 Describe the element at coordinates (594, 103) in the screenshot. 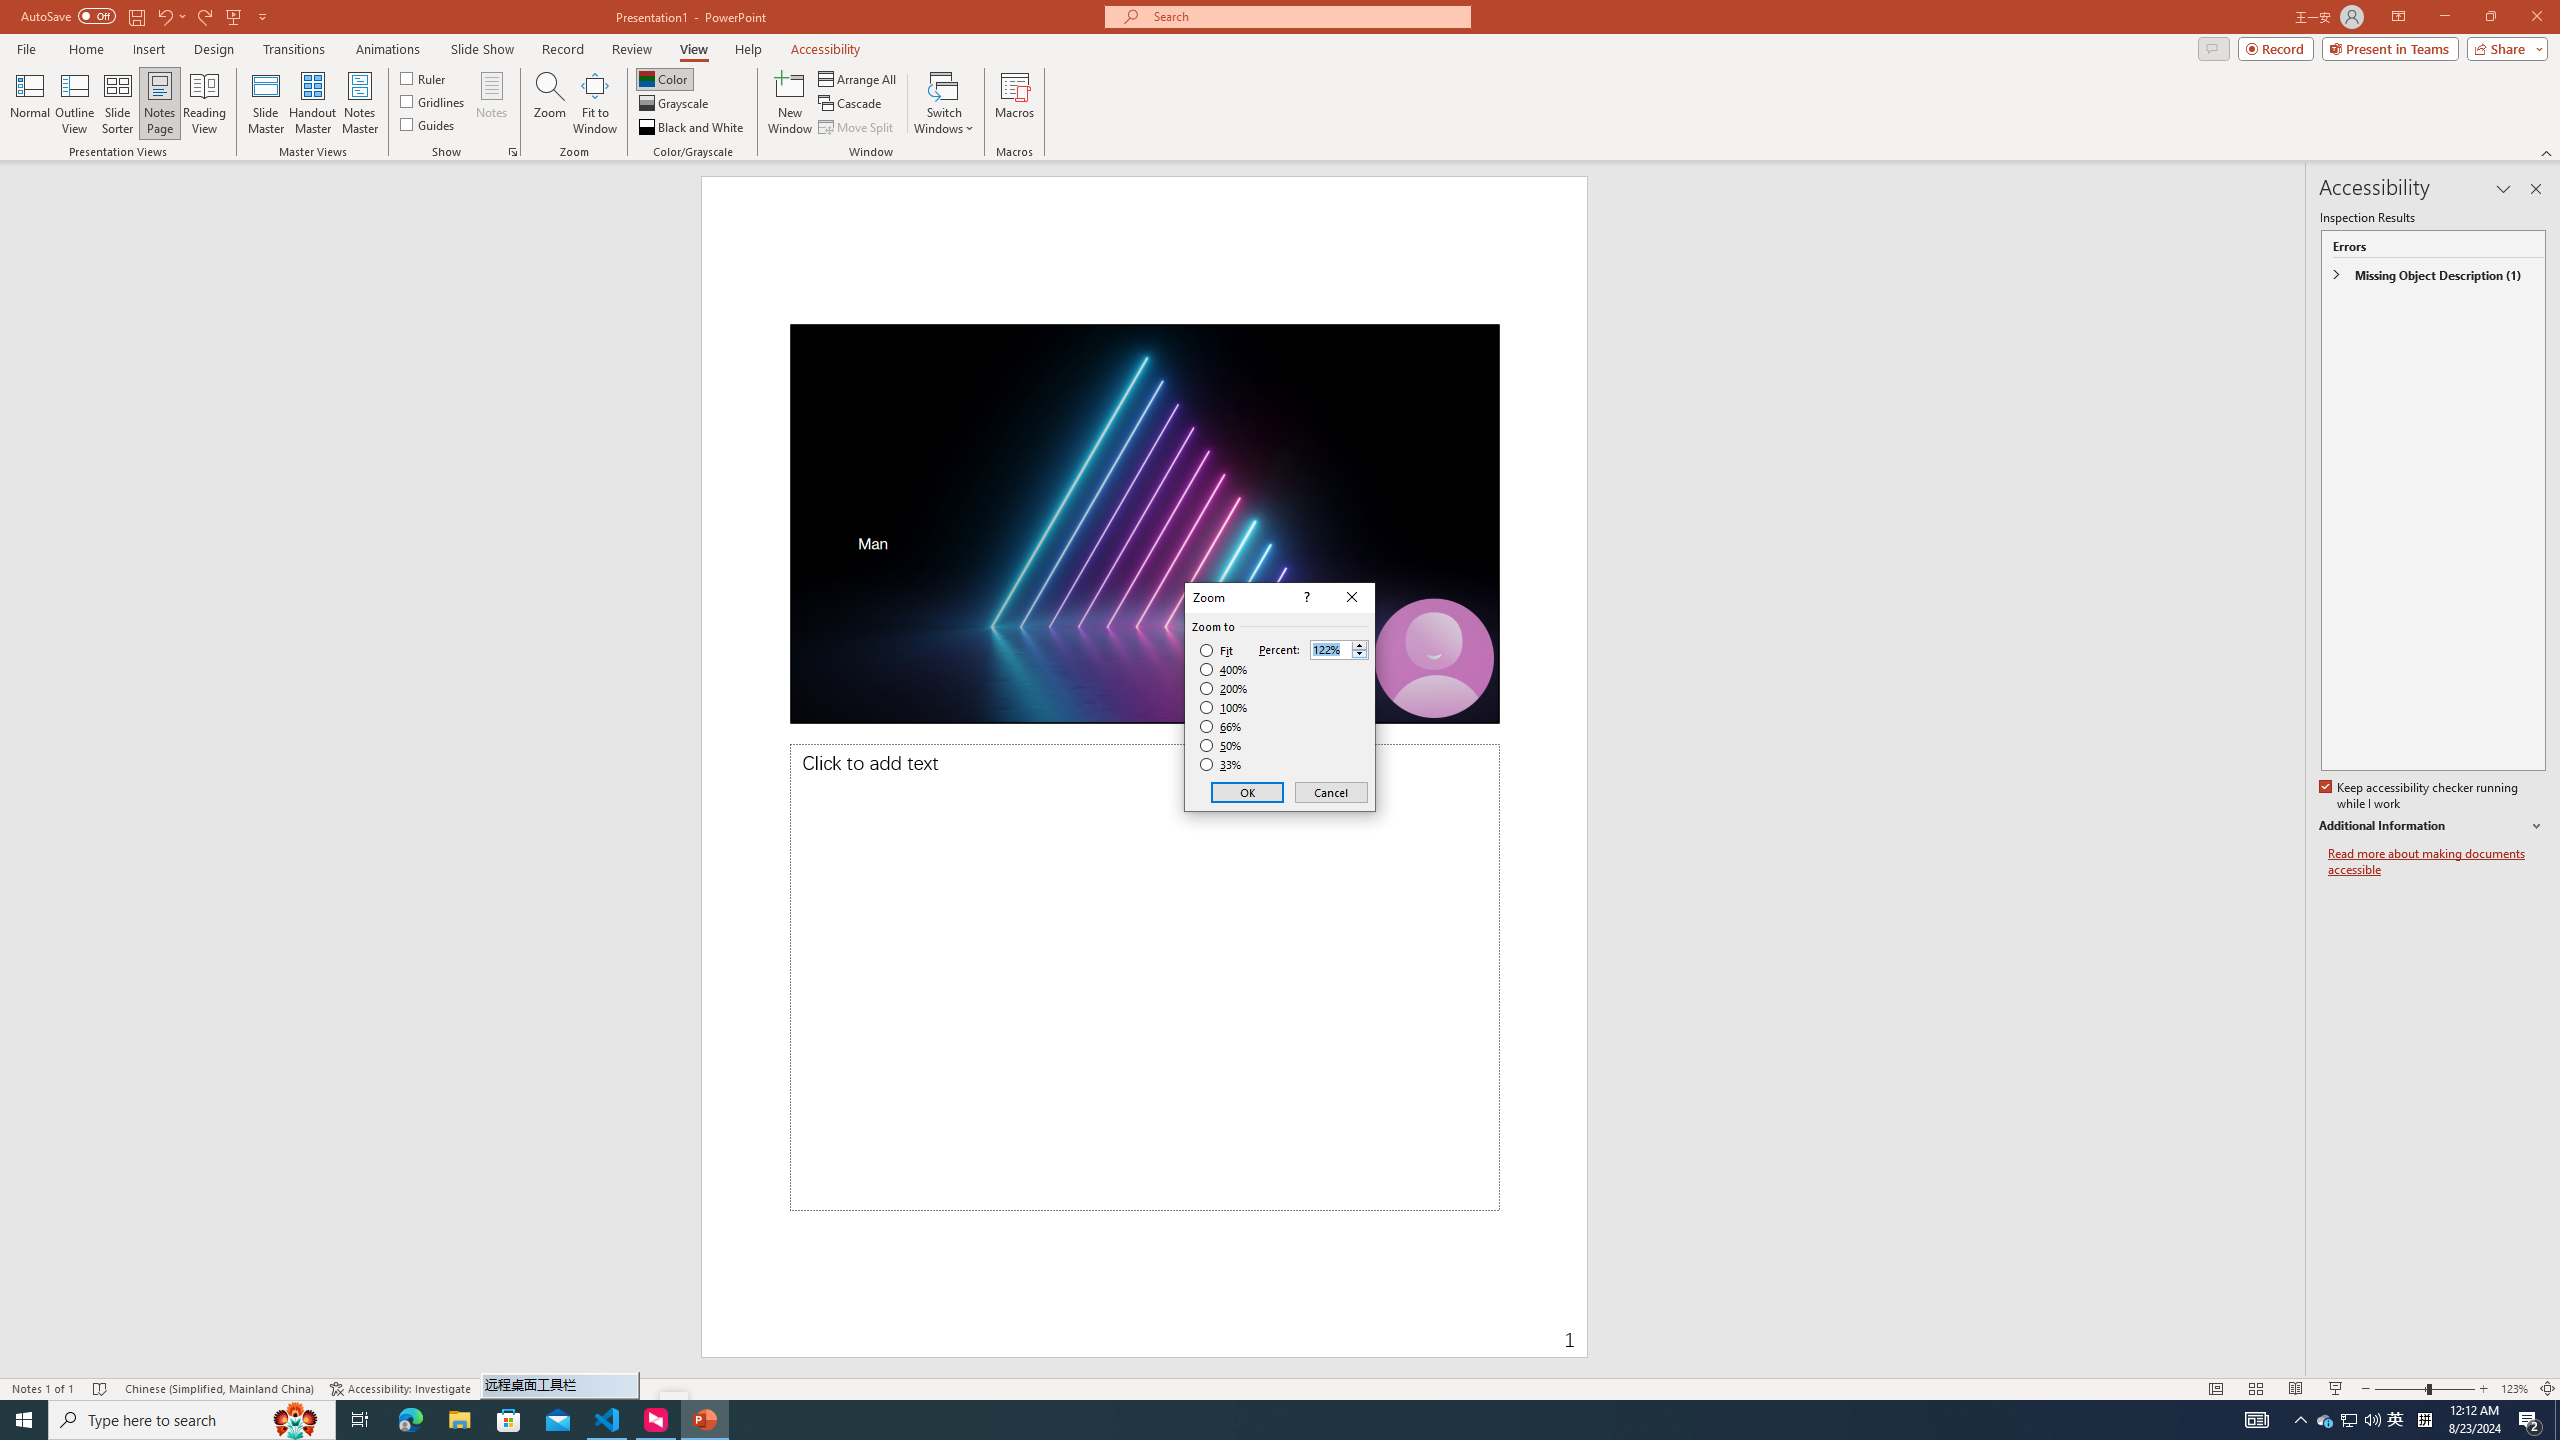

I see `Fit to Window` at that location.